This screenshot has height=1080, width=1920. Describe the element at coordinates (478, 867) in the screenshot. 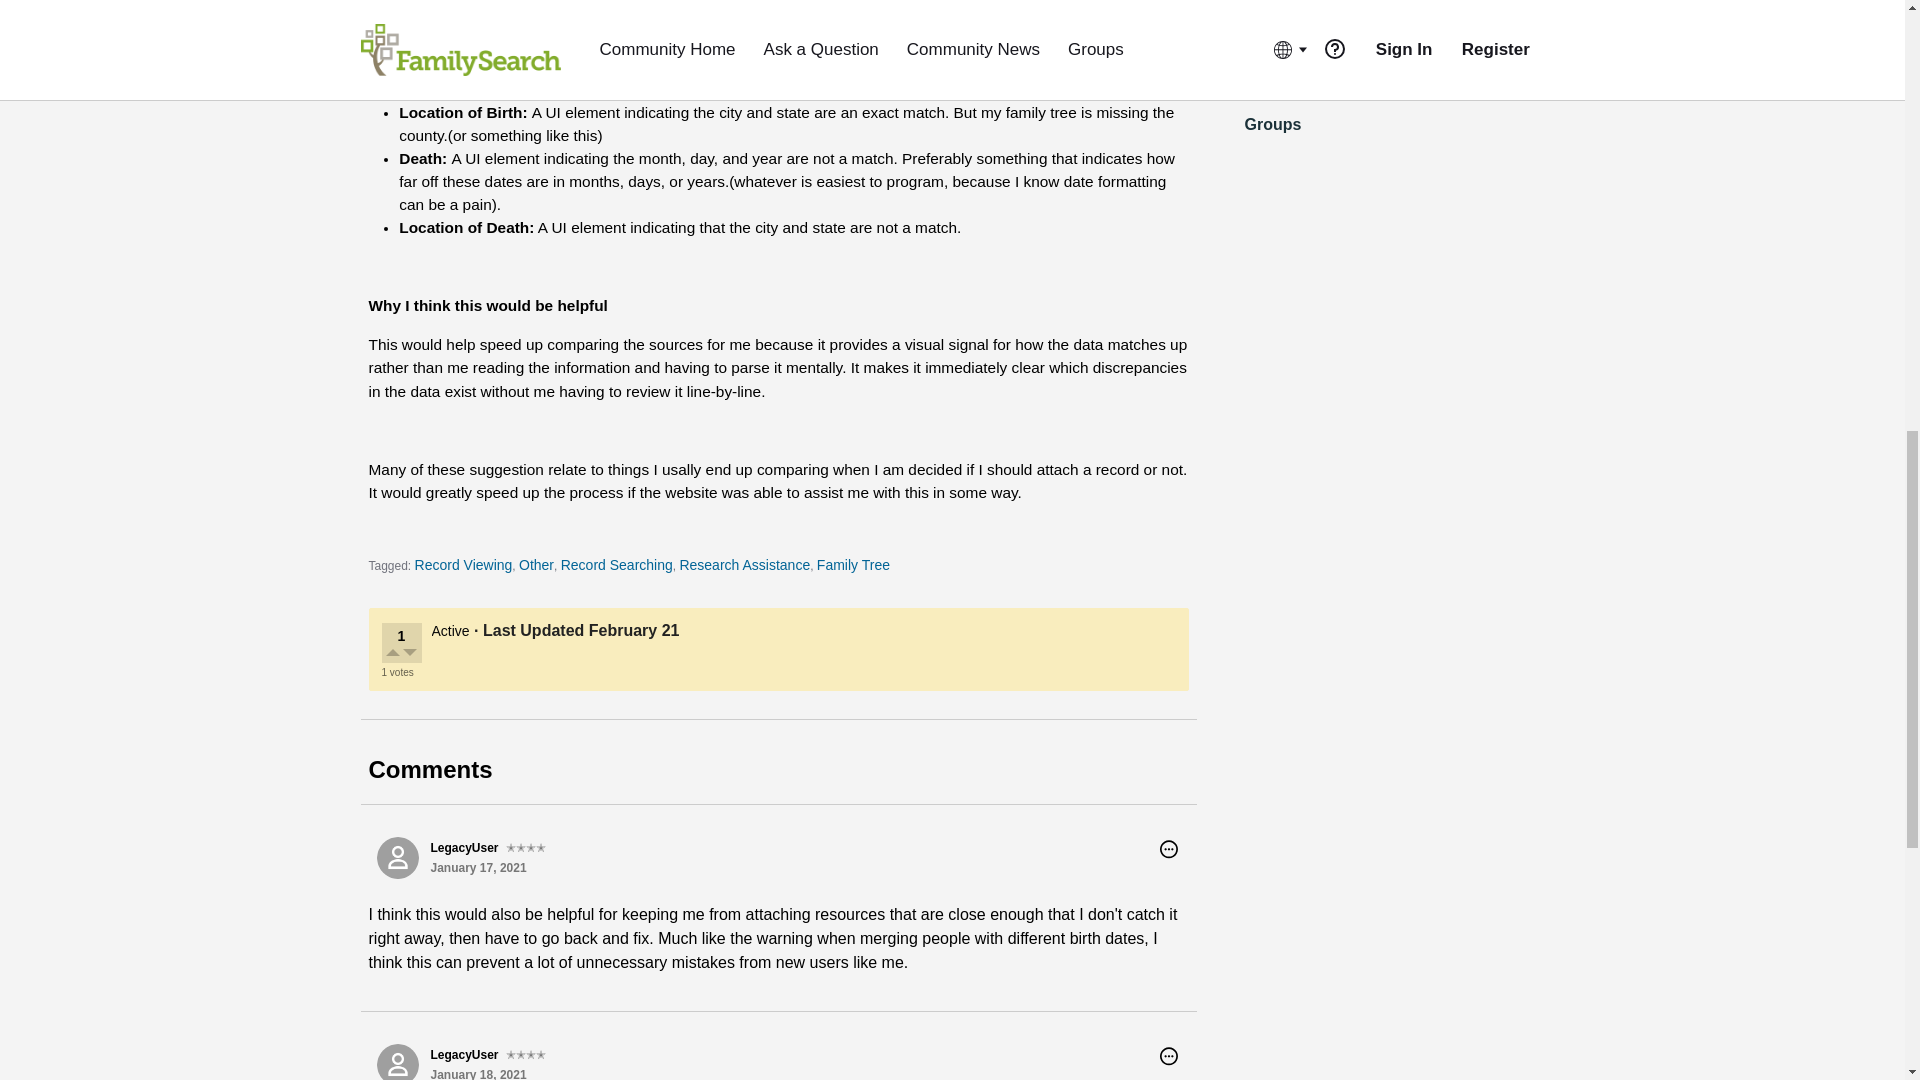

I see `January 17, 2021 9:32PM` at that location.